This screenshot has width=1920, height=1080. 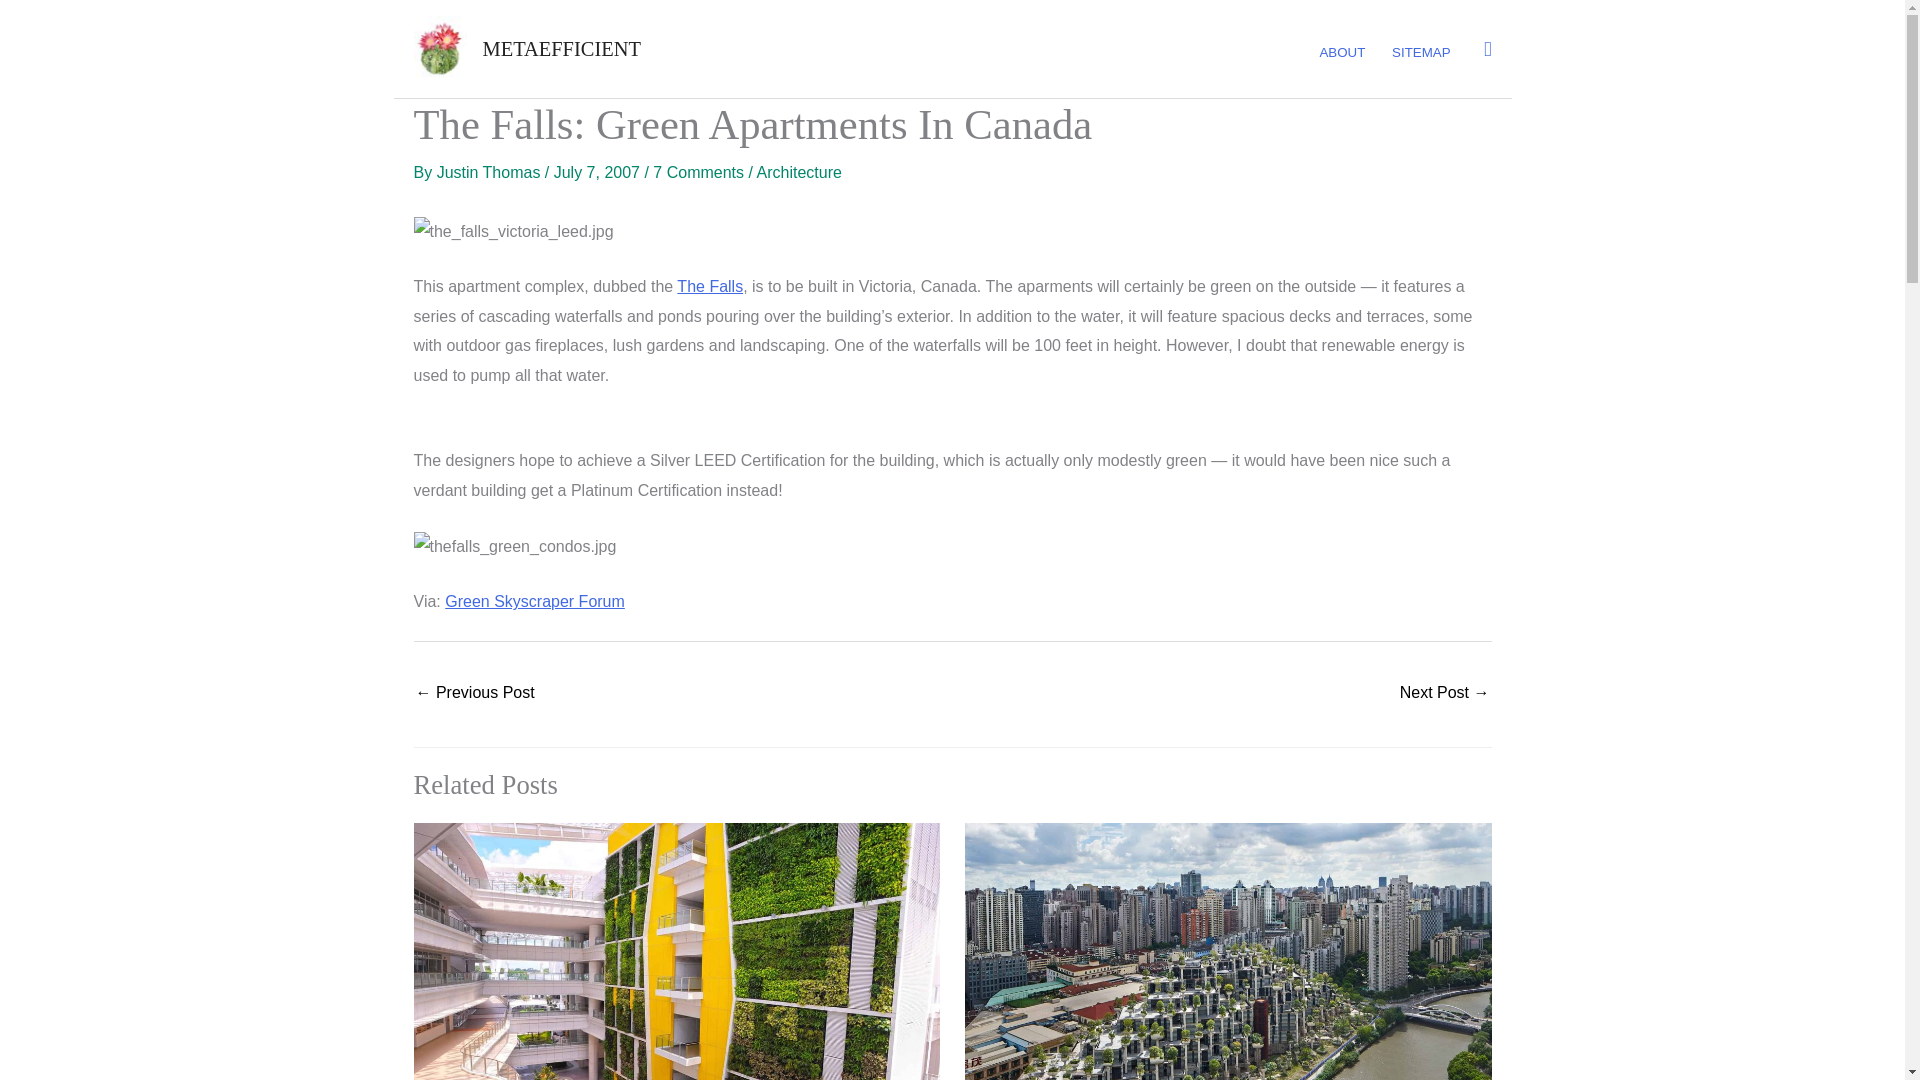 I want to click on ABOUT, so click(x=1342, y=53).